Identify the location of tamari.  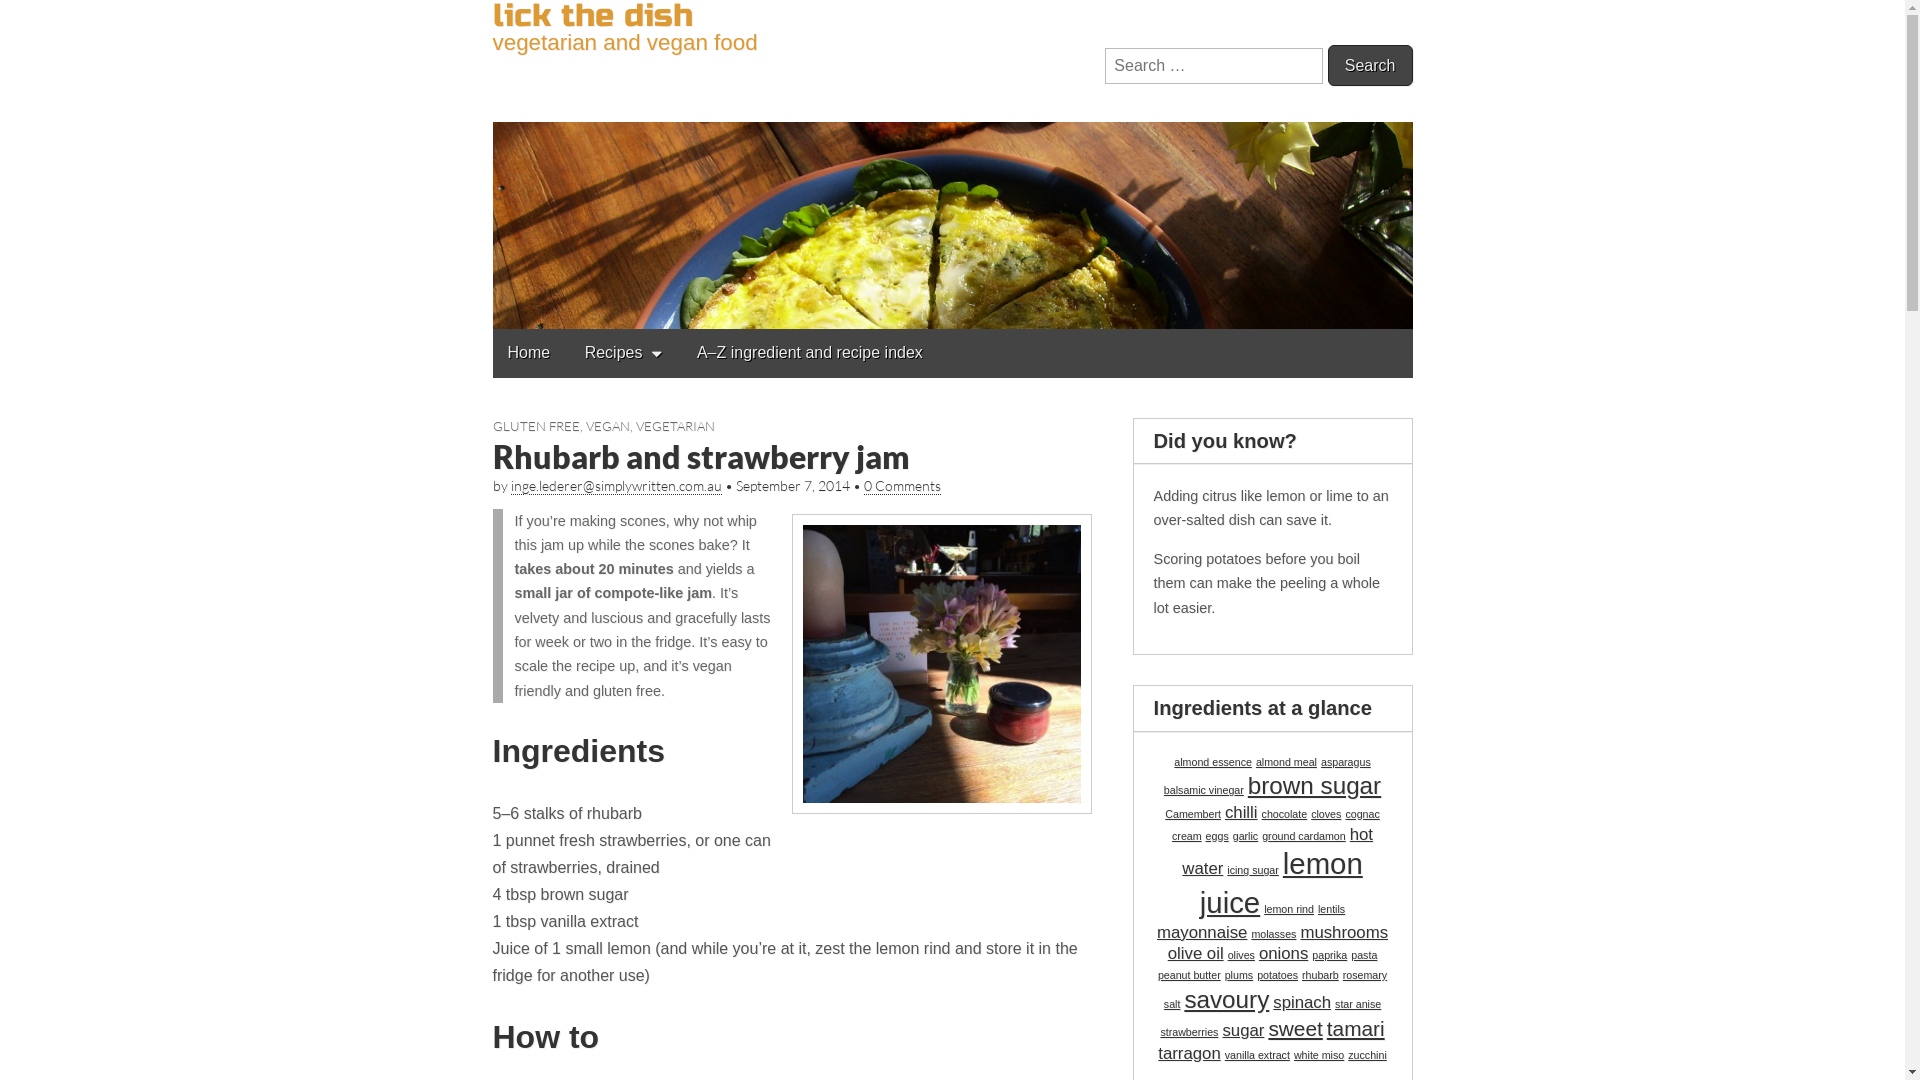
(1356, 1028).